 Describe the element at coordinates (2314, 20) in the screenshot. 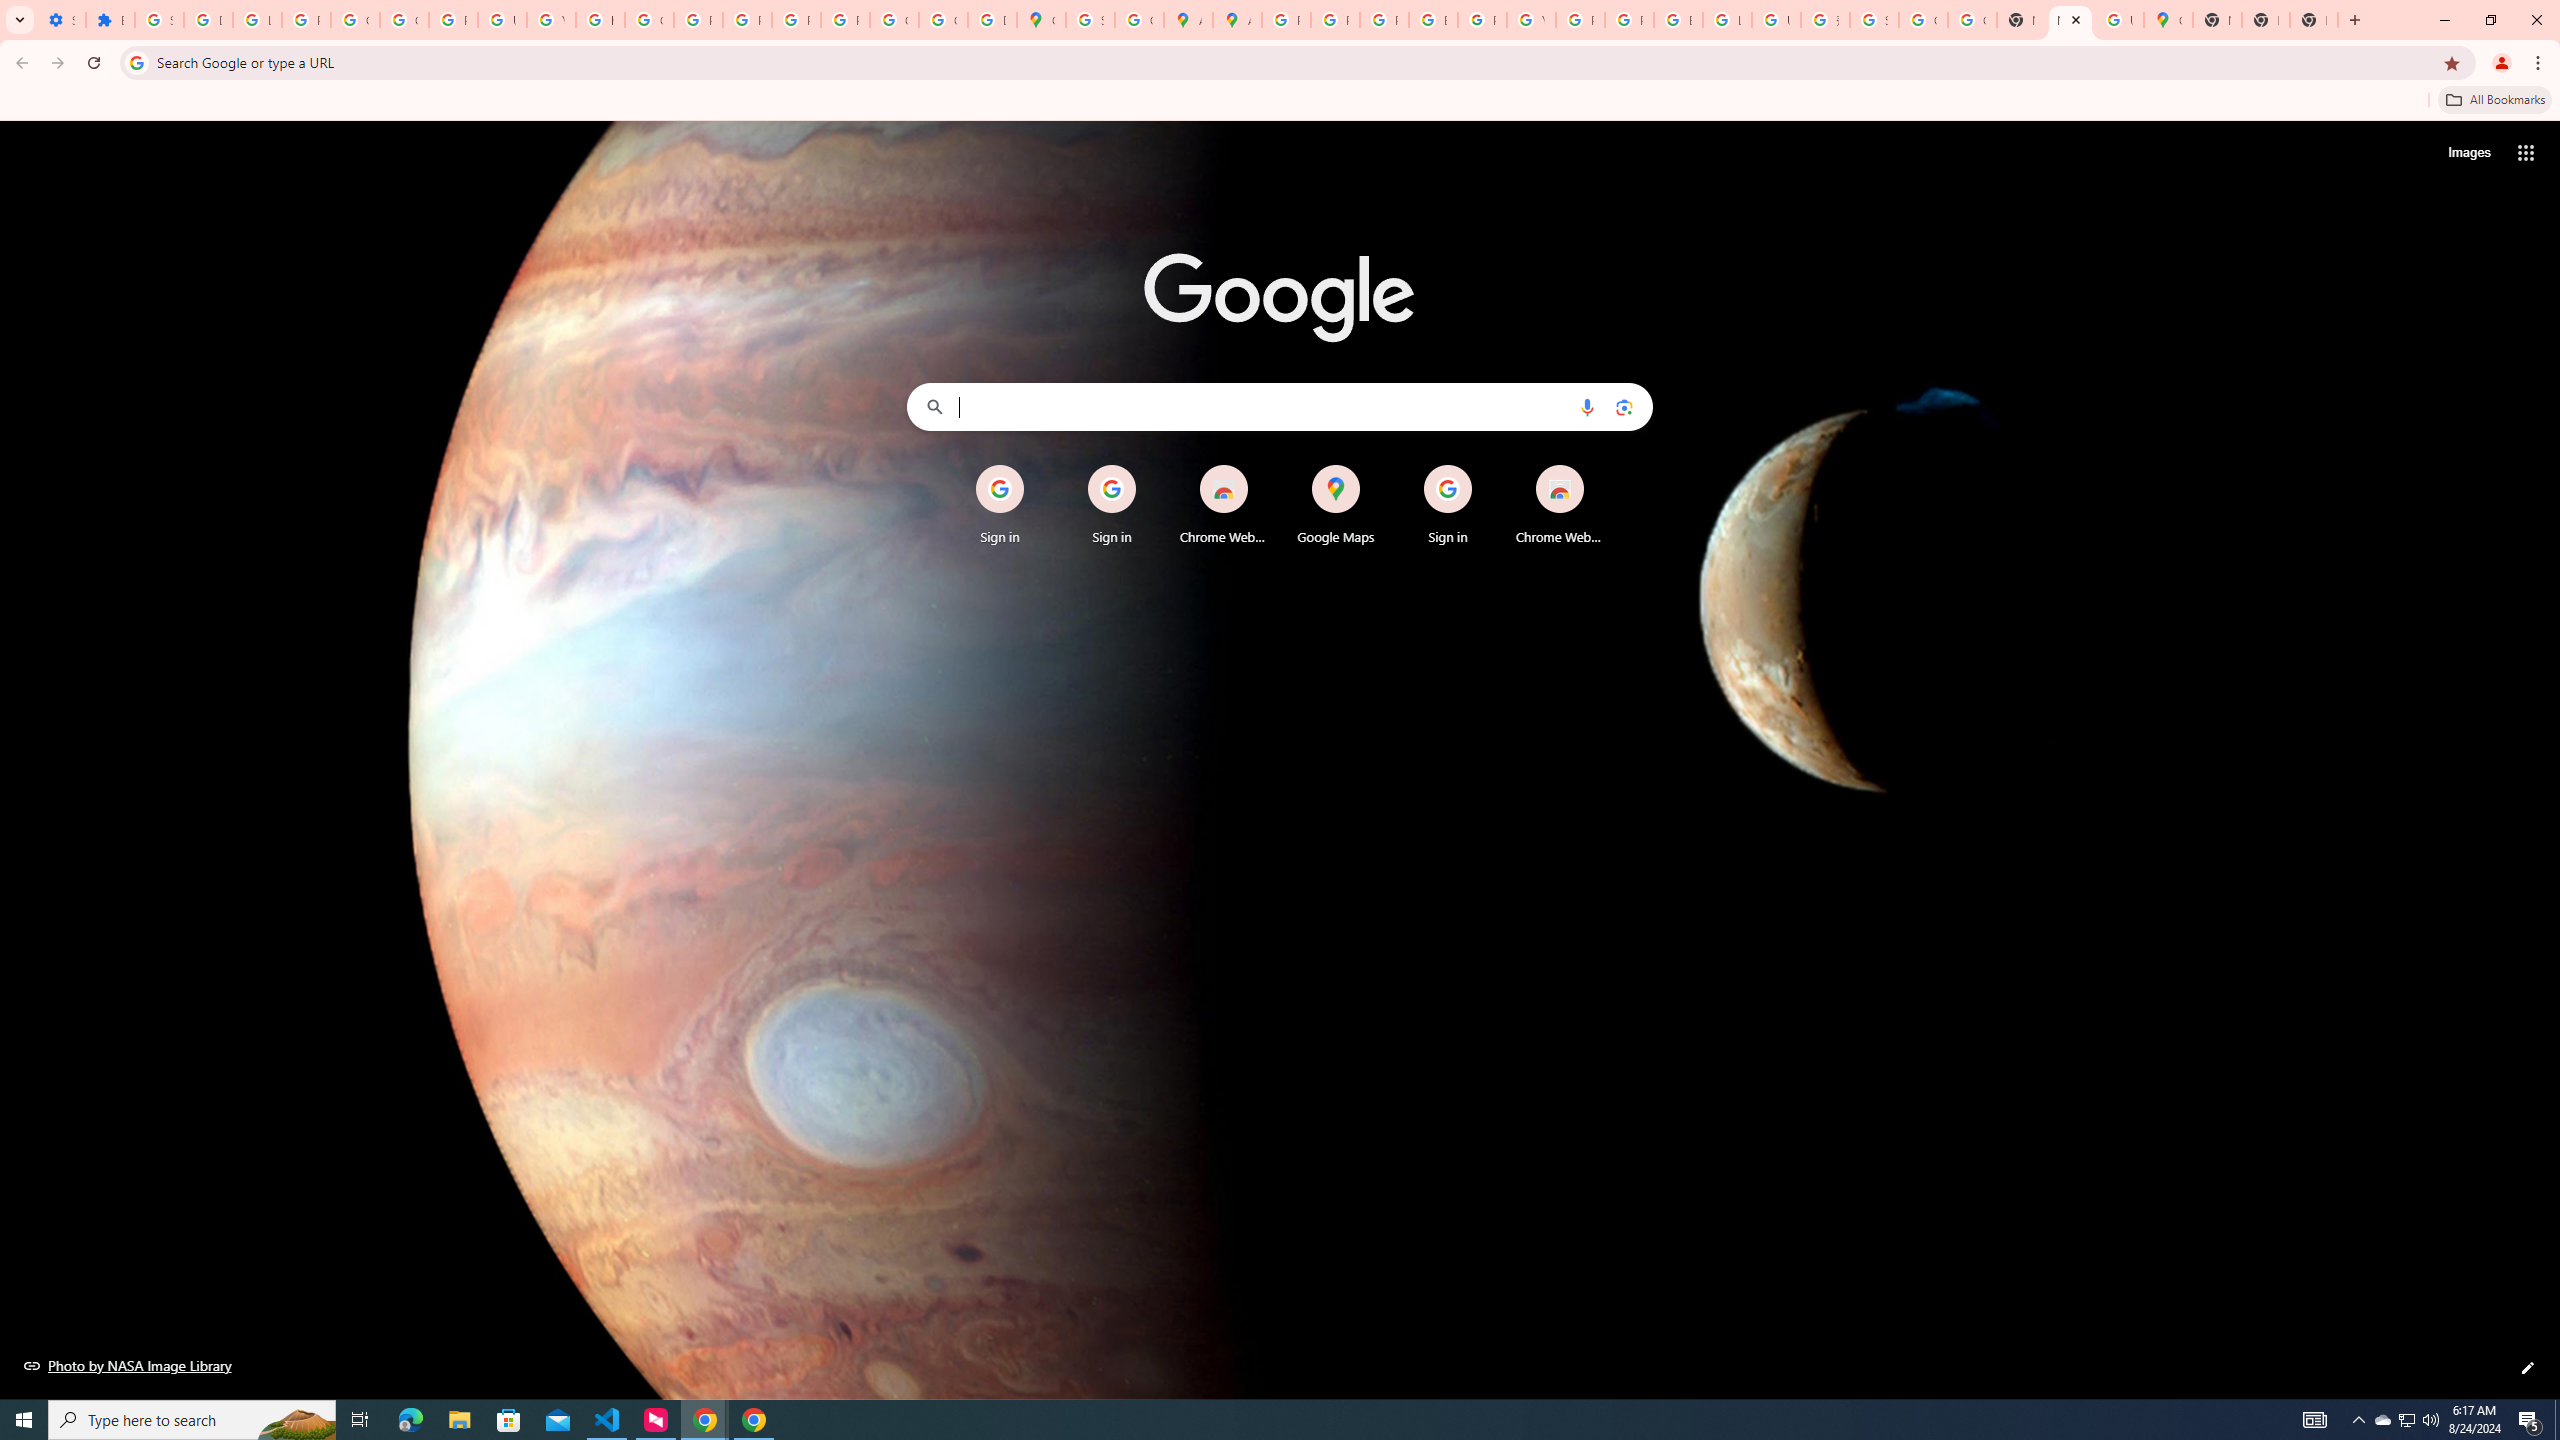

I see `New Tab` at that location.